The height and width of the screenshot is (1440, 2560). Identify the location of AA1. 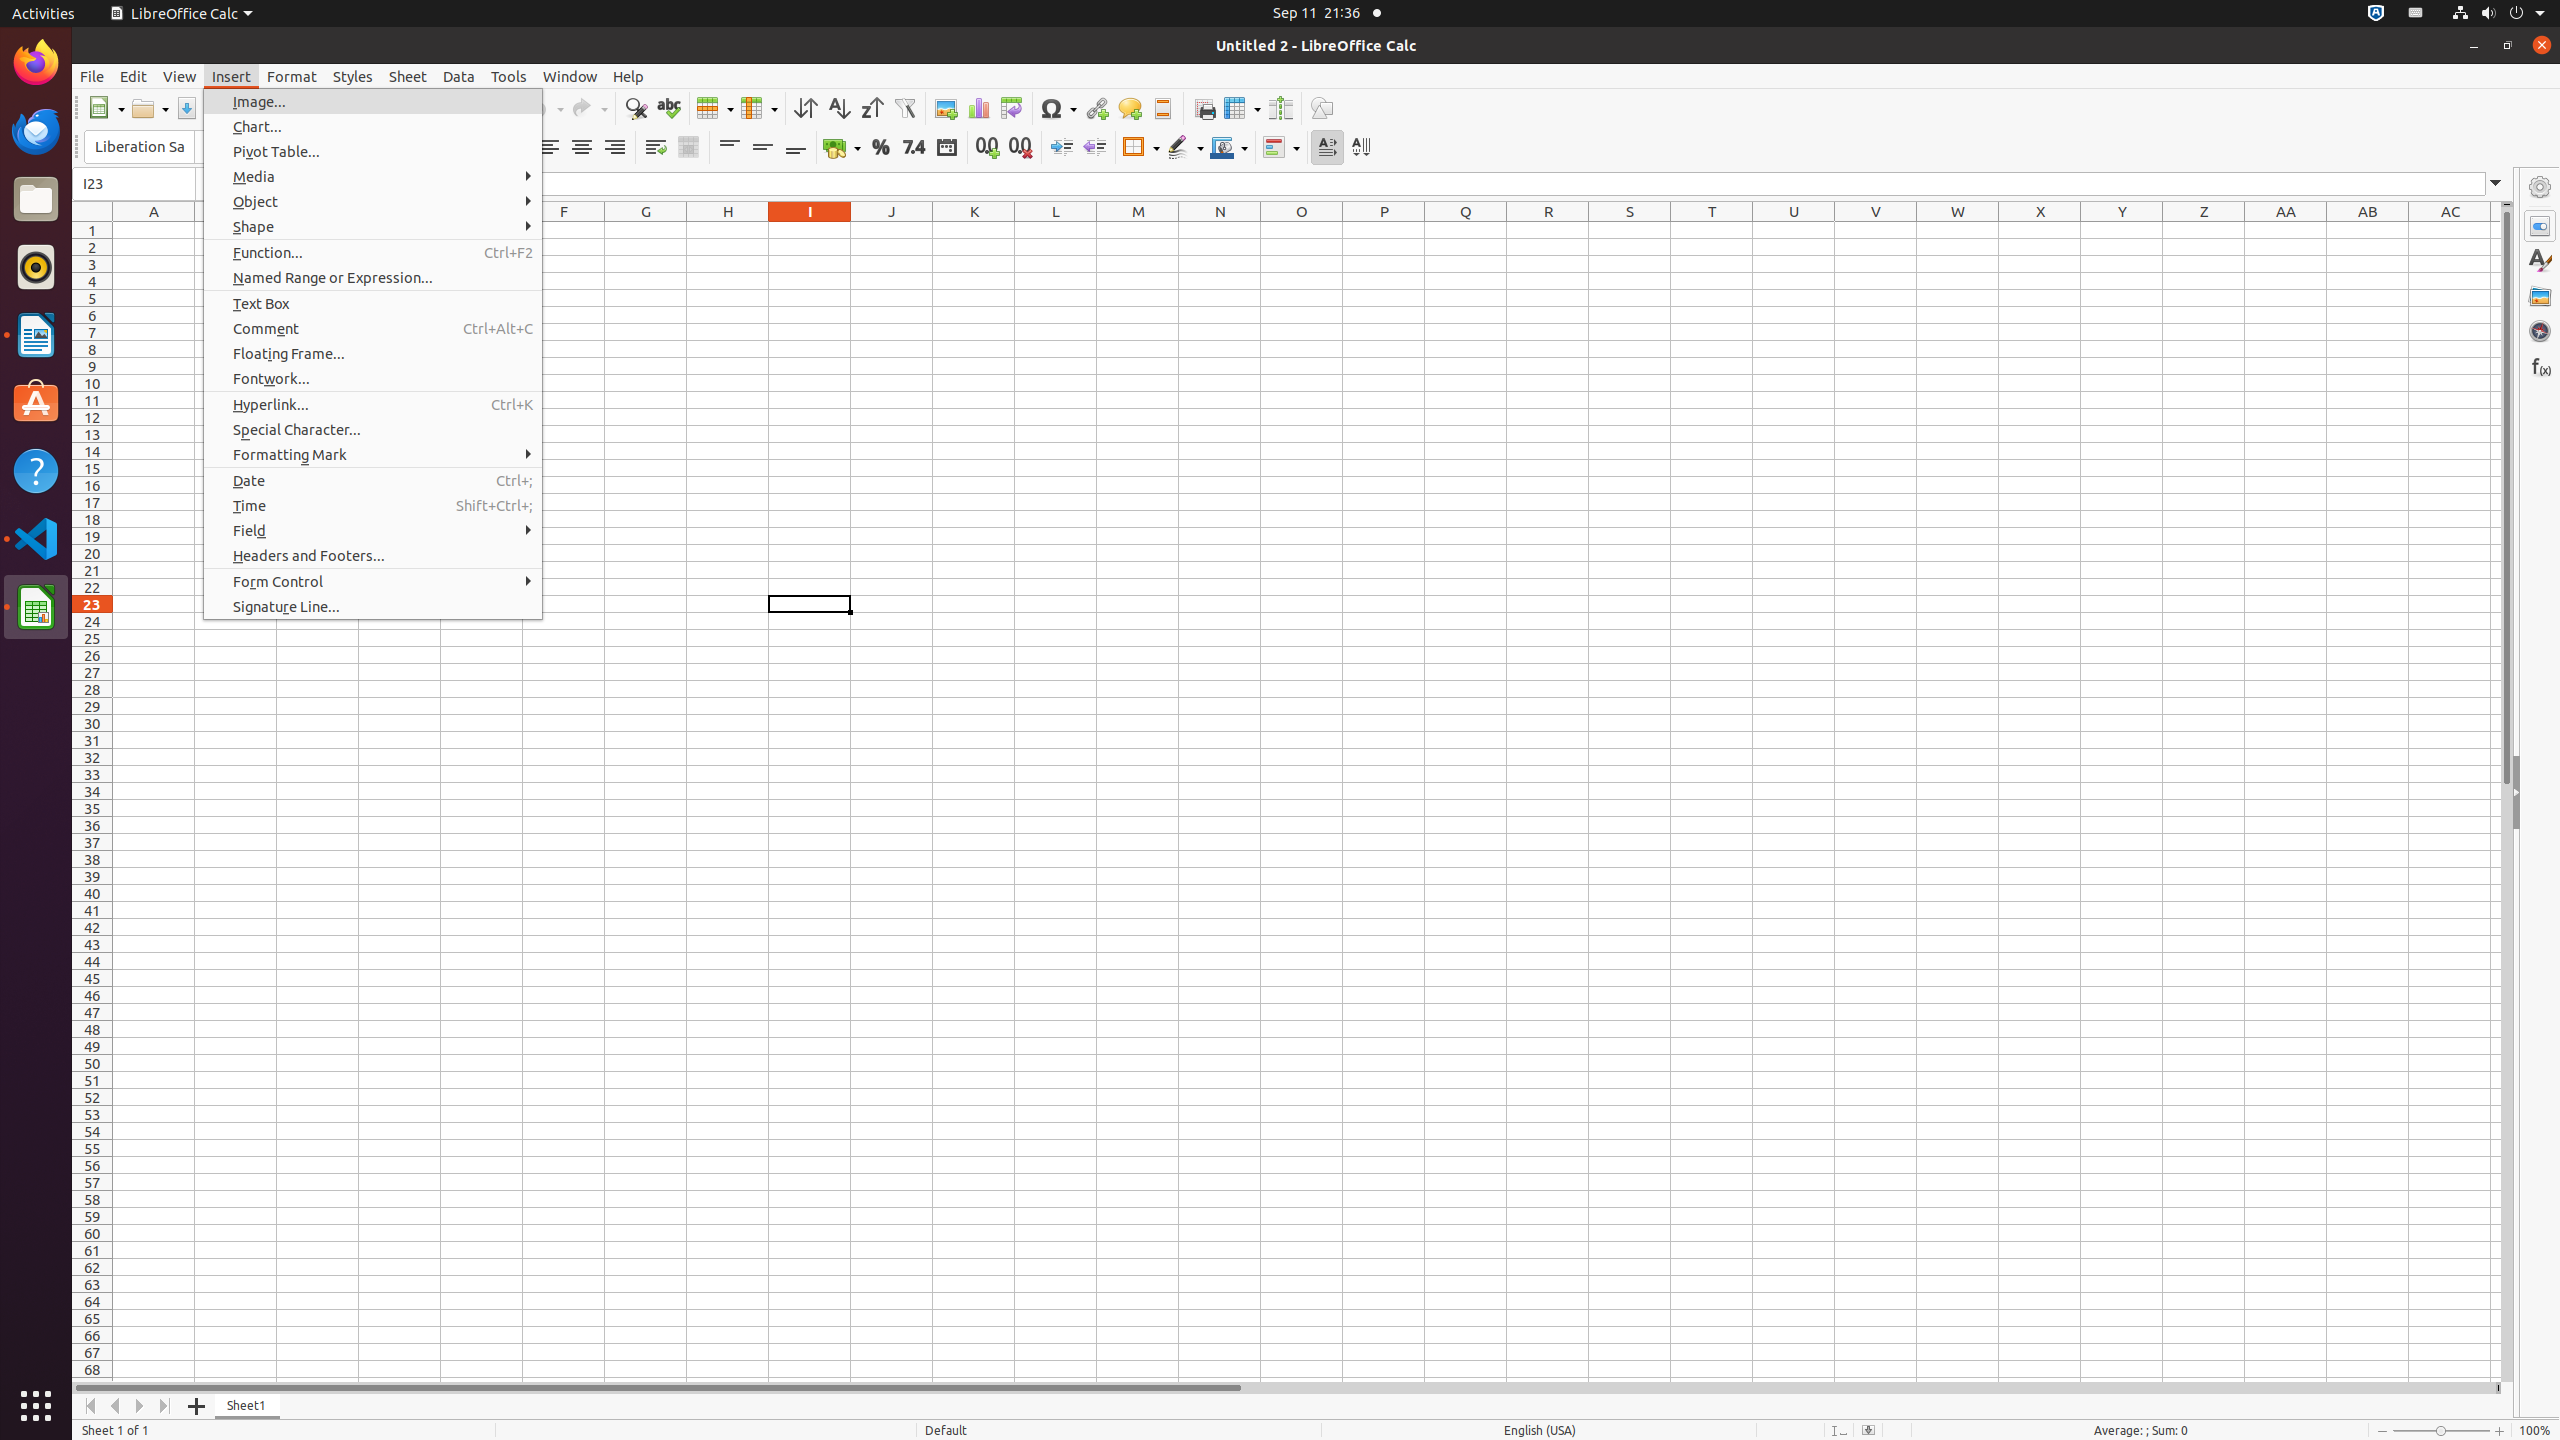
(2286, 230).